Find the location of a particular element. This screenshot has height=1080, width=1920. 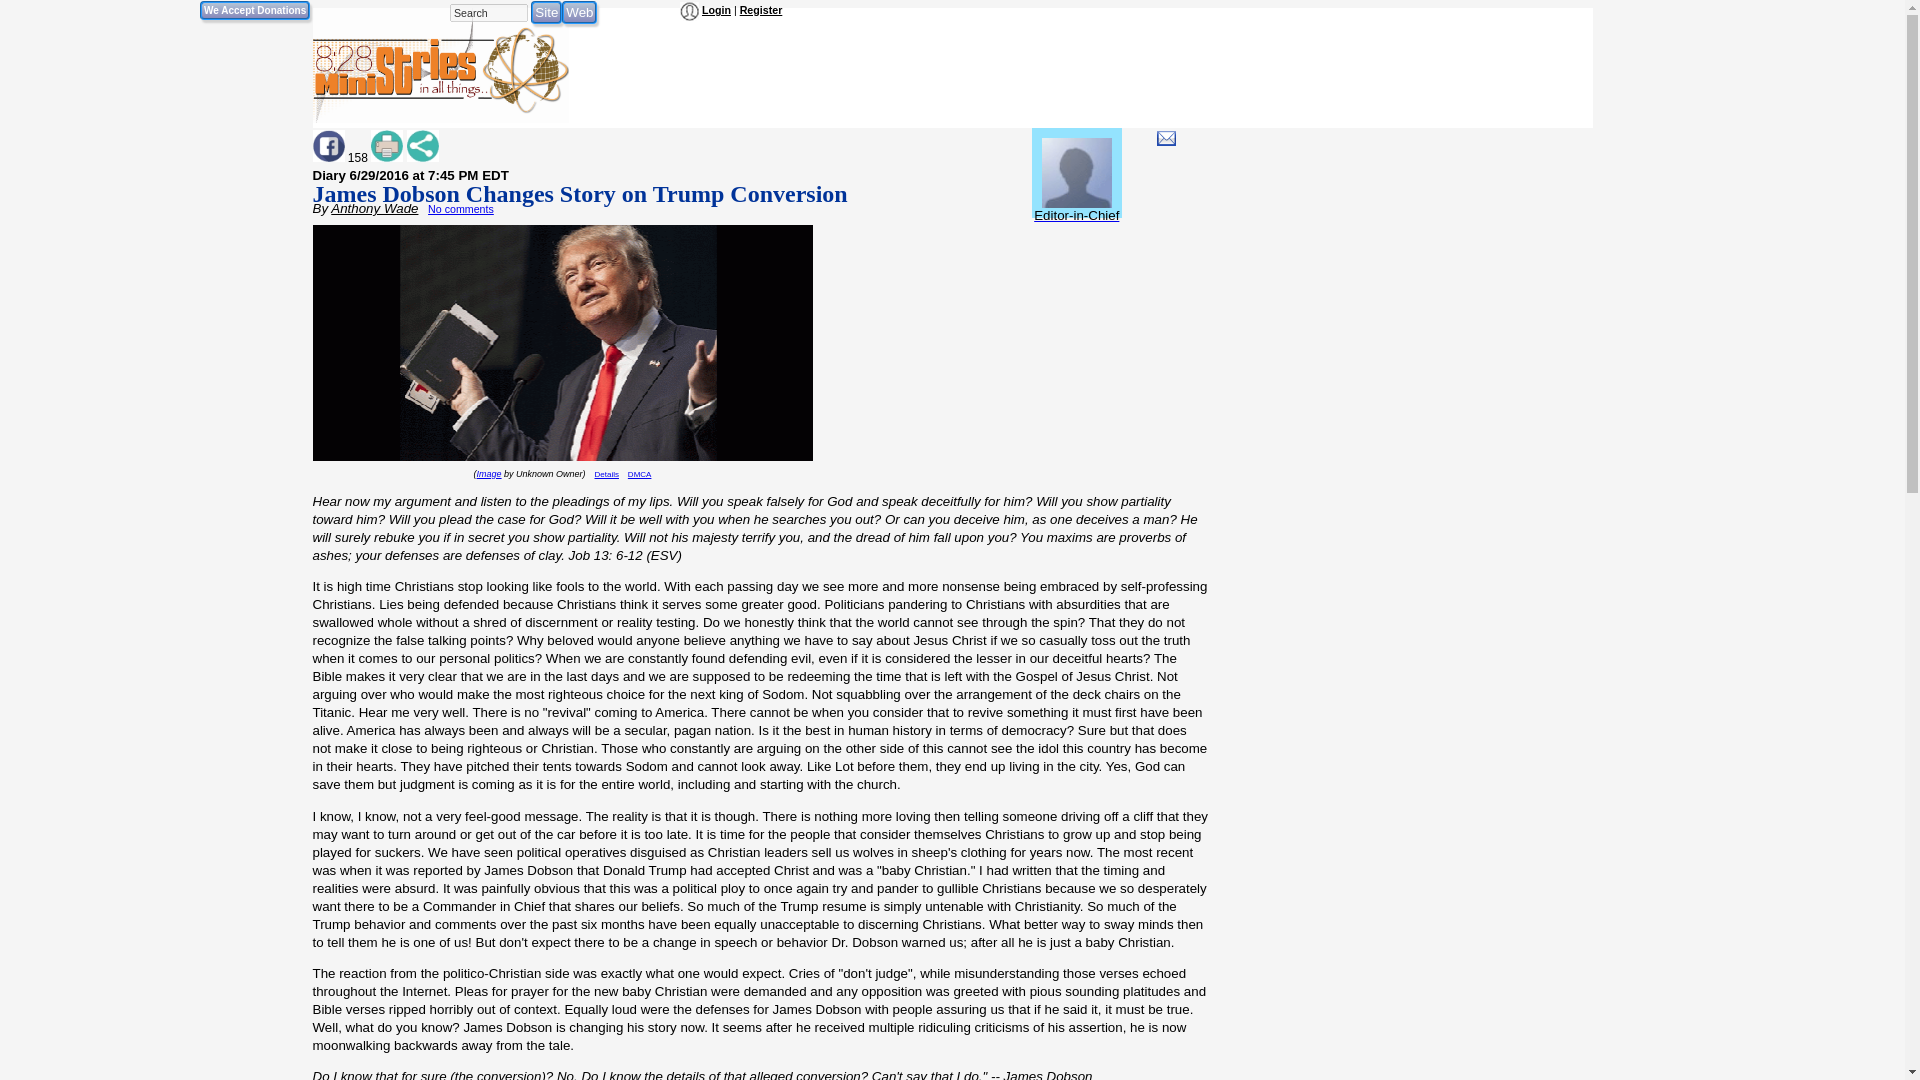

We Accept Donations is located at coordinates (254, 10).